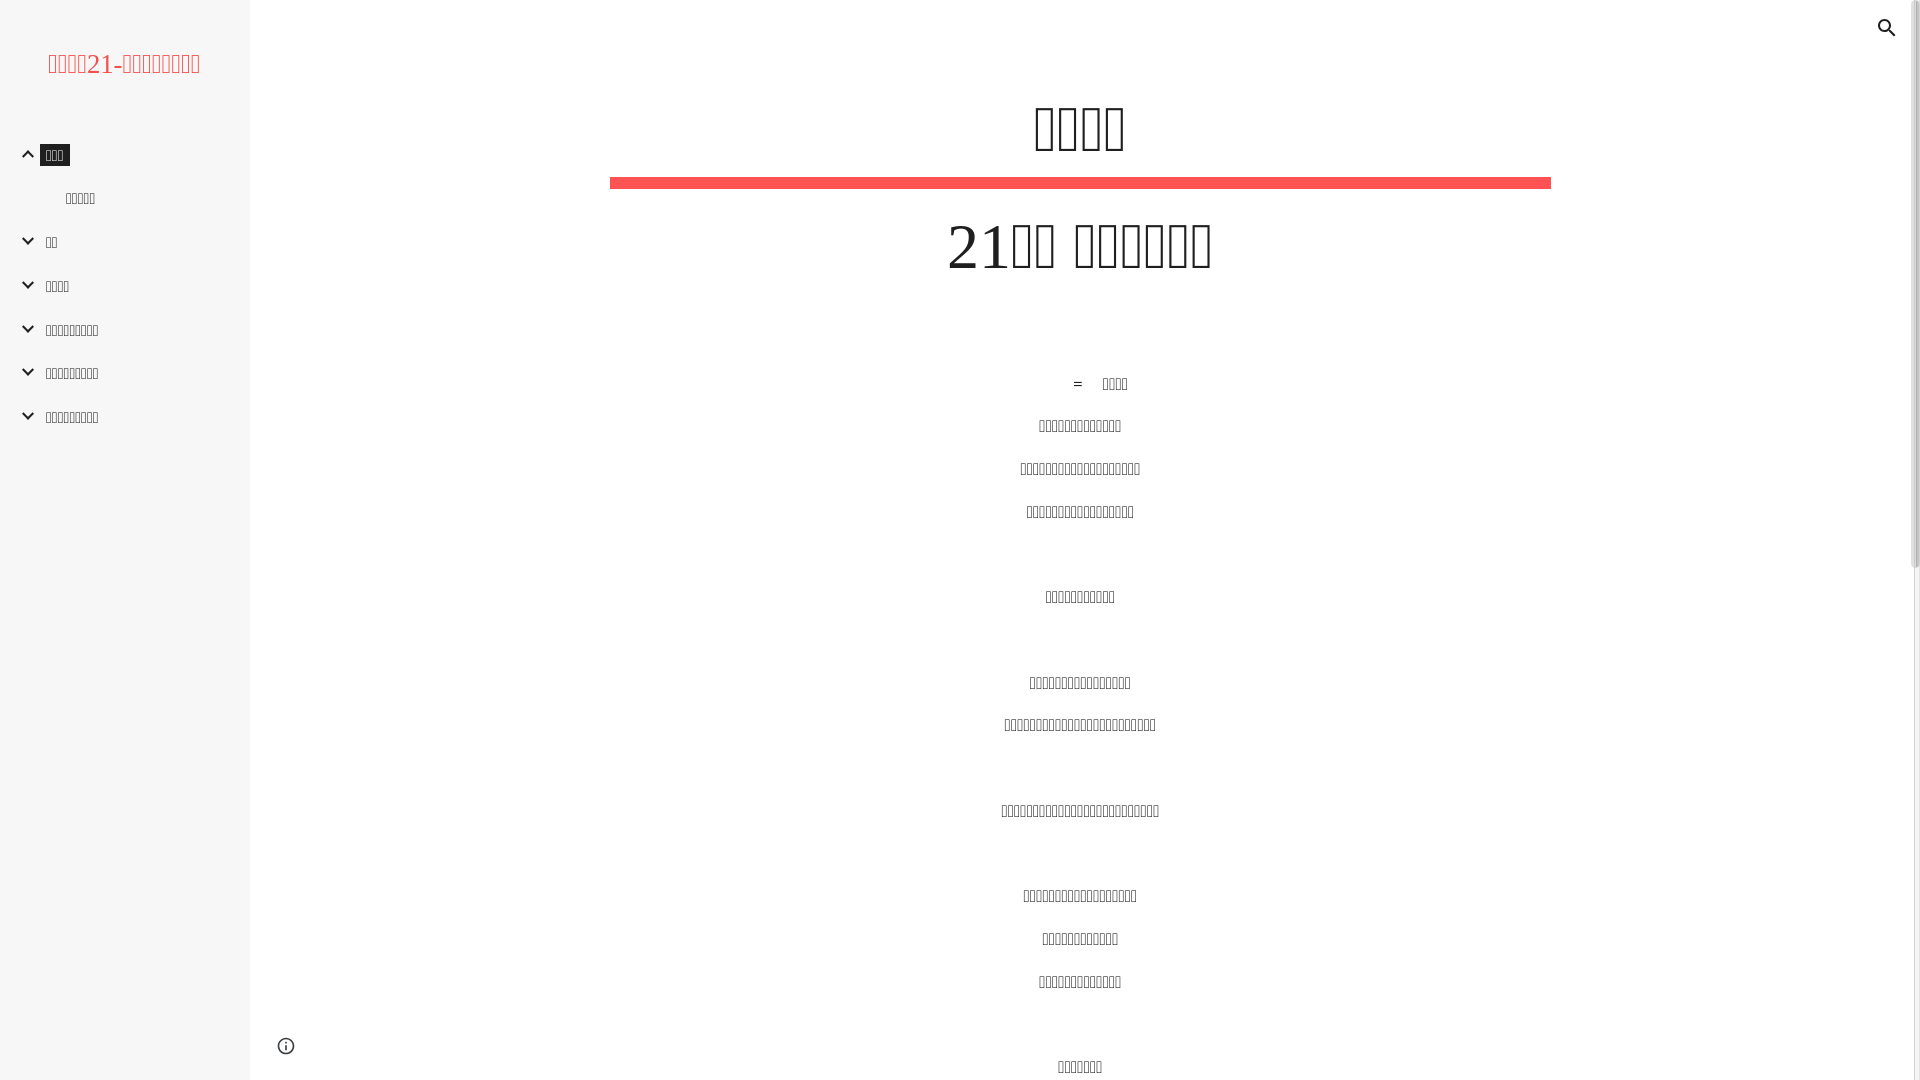 The width and height of the screenshot is (1920, 1080). What do you see at coordinates (22, 416) in the screenshot?
I see `Expand/Collapse` at bounding box center [22, 416].